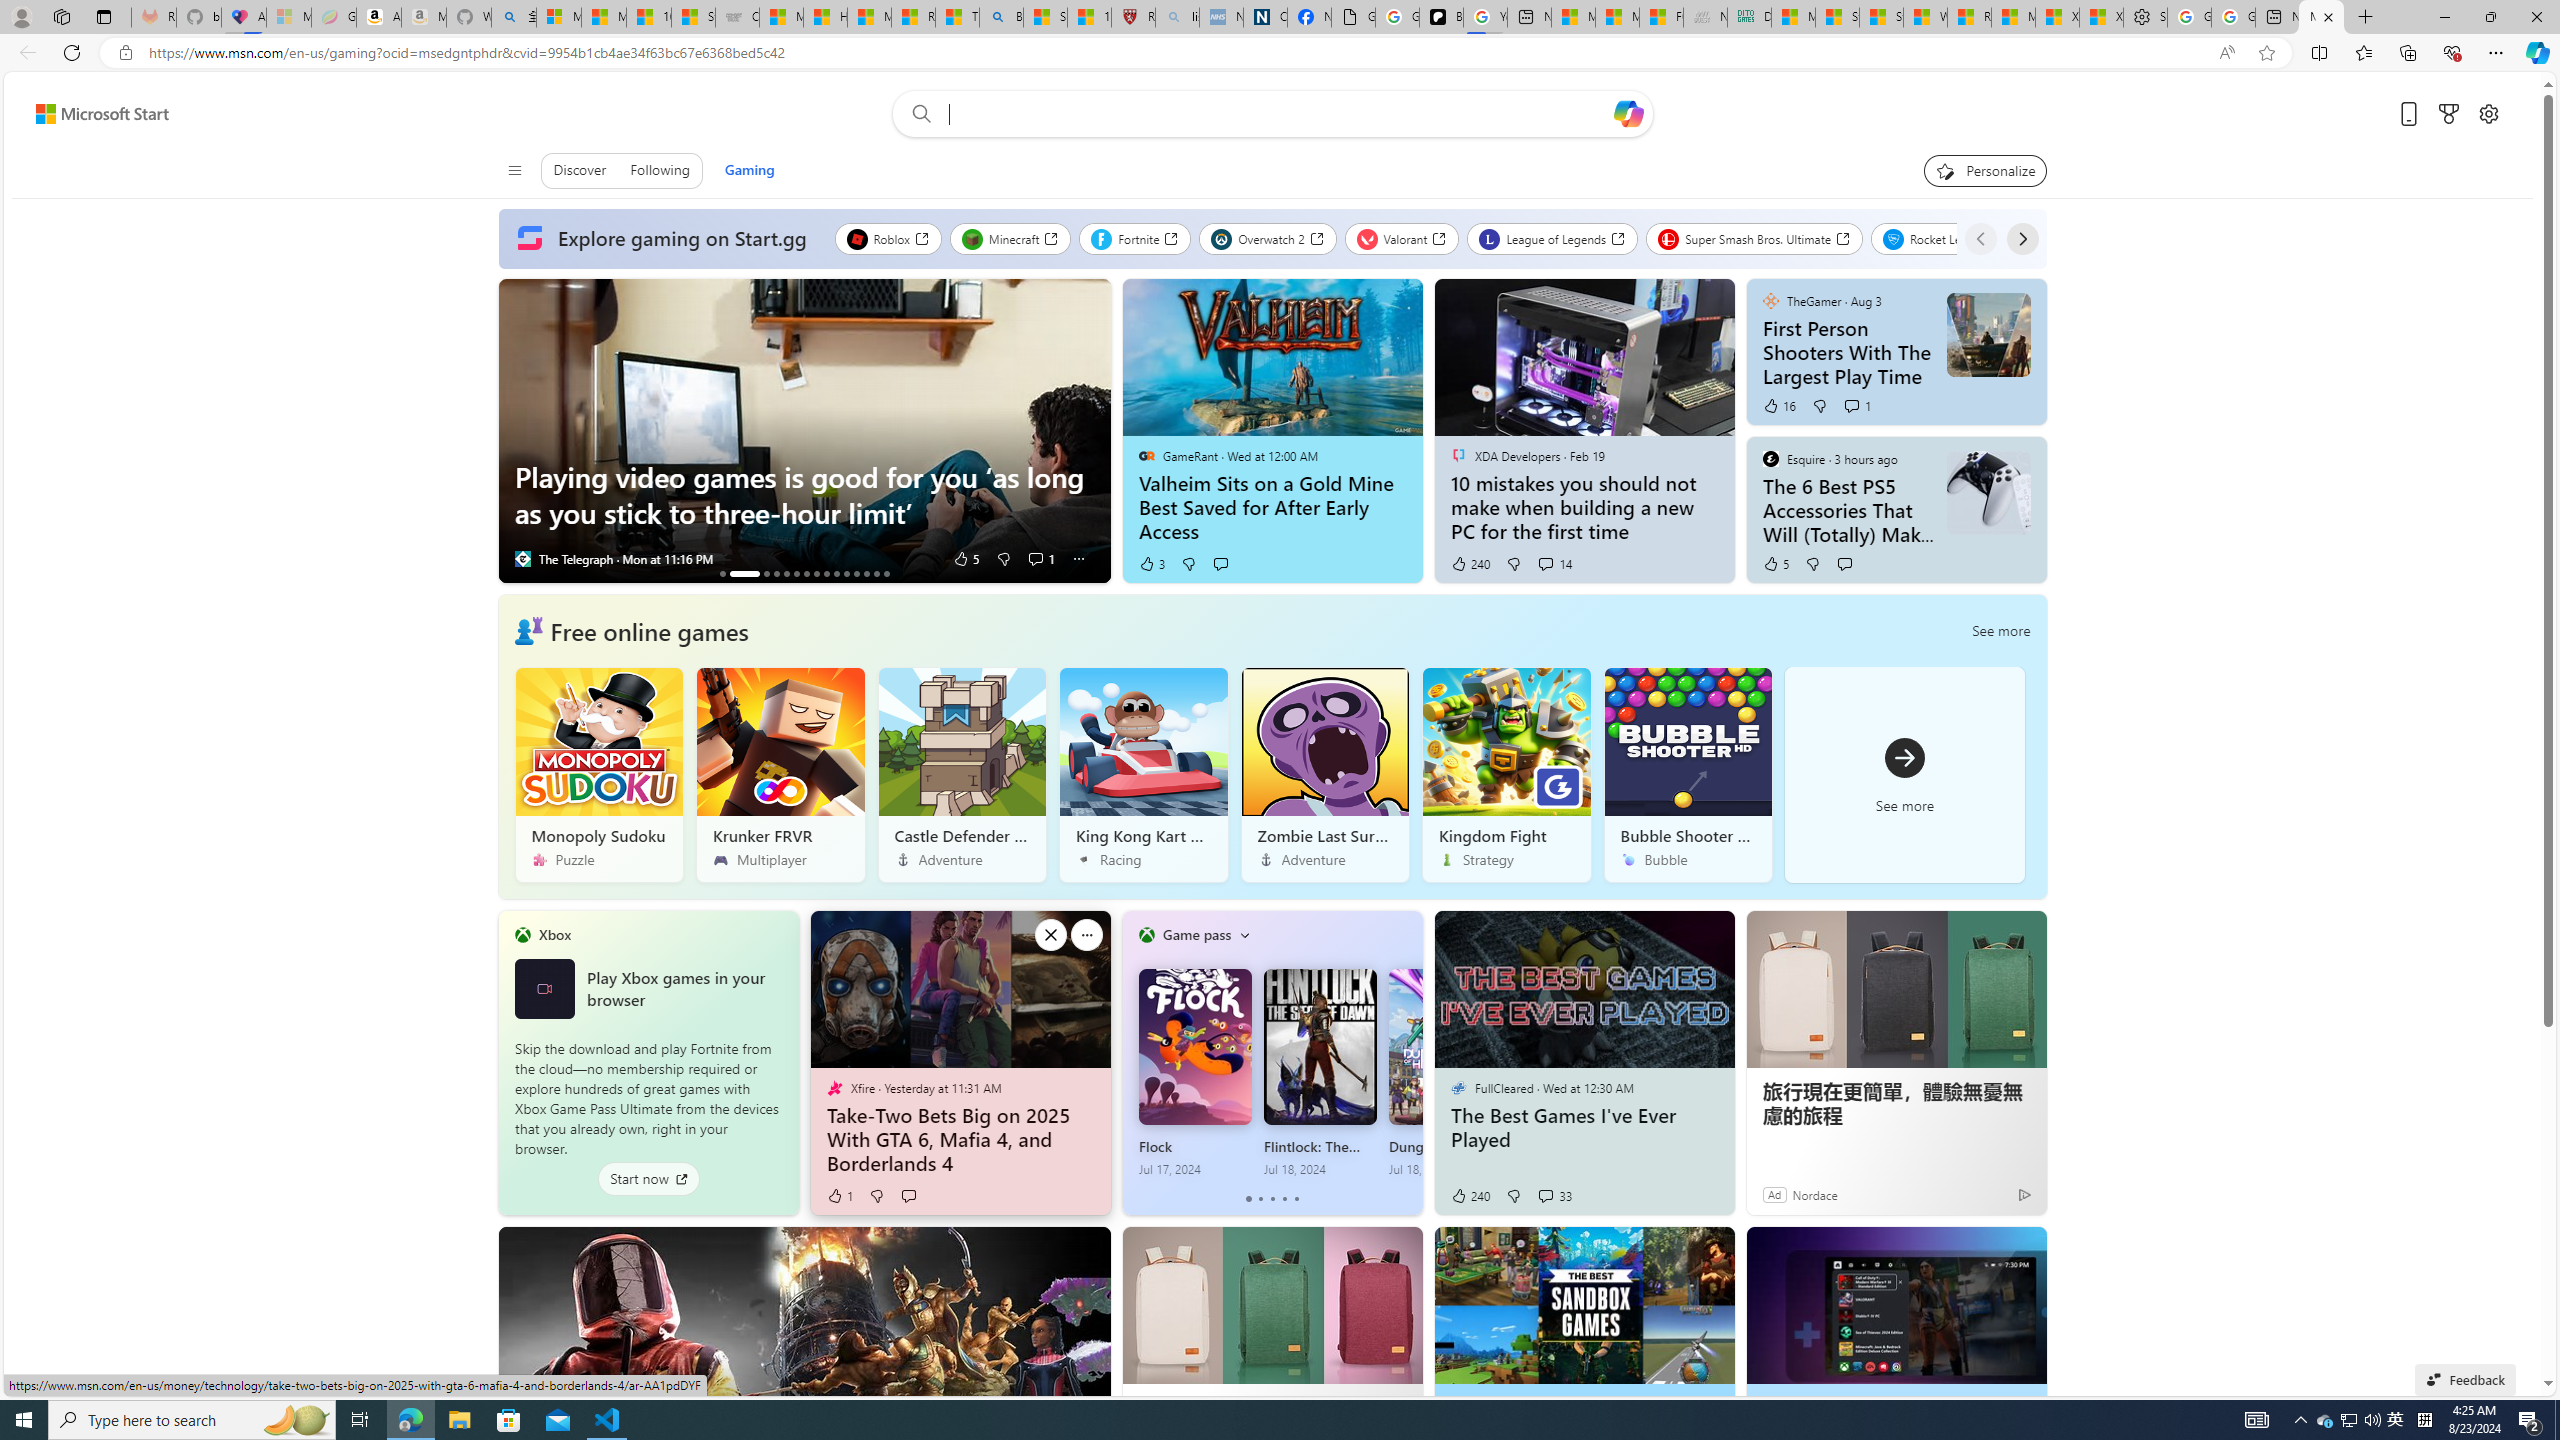  I want to click on View comments 33 Comment, so click(1554, 1196).